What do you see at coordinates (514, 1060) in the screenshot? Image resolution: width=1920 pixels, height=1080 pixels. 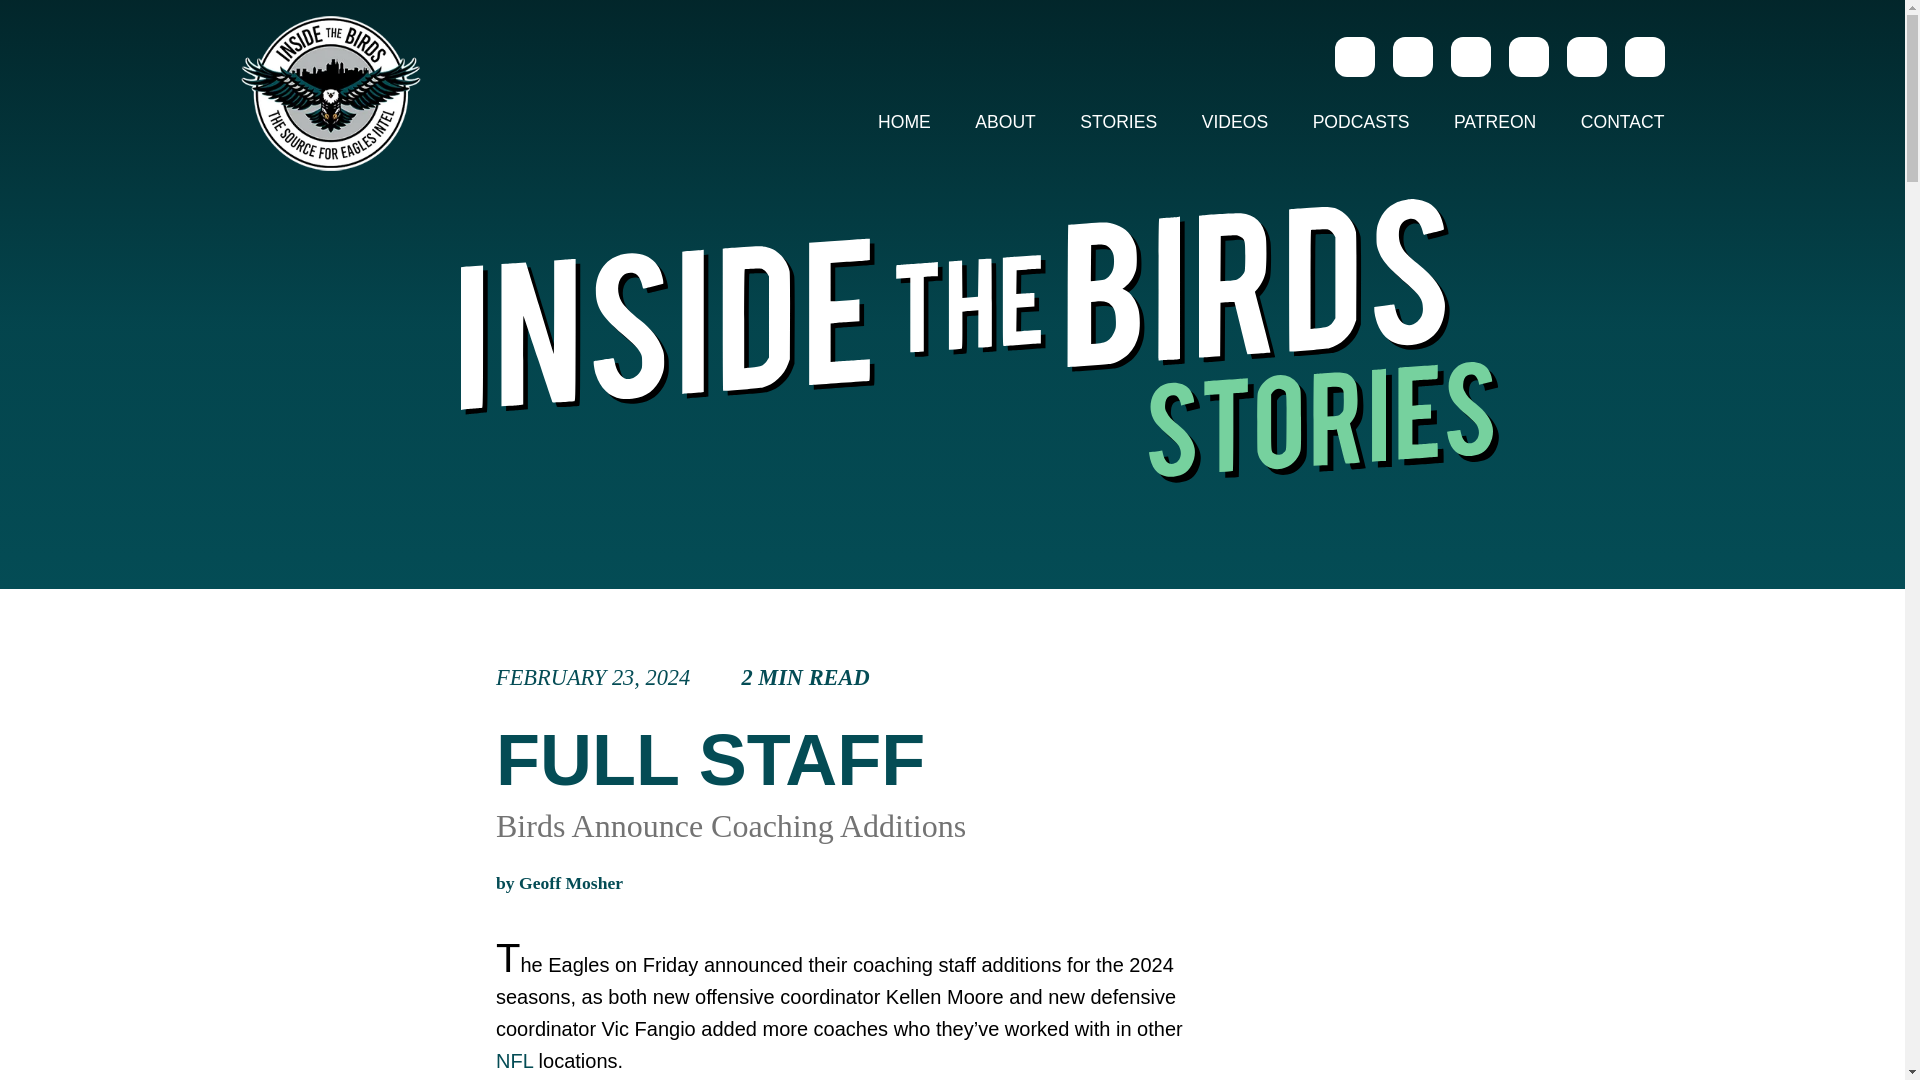 I see `Posts by Geoff Mosher` at bounding box center [514, 1060].